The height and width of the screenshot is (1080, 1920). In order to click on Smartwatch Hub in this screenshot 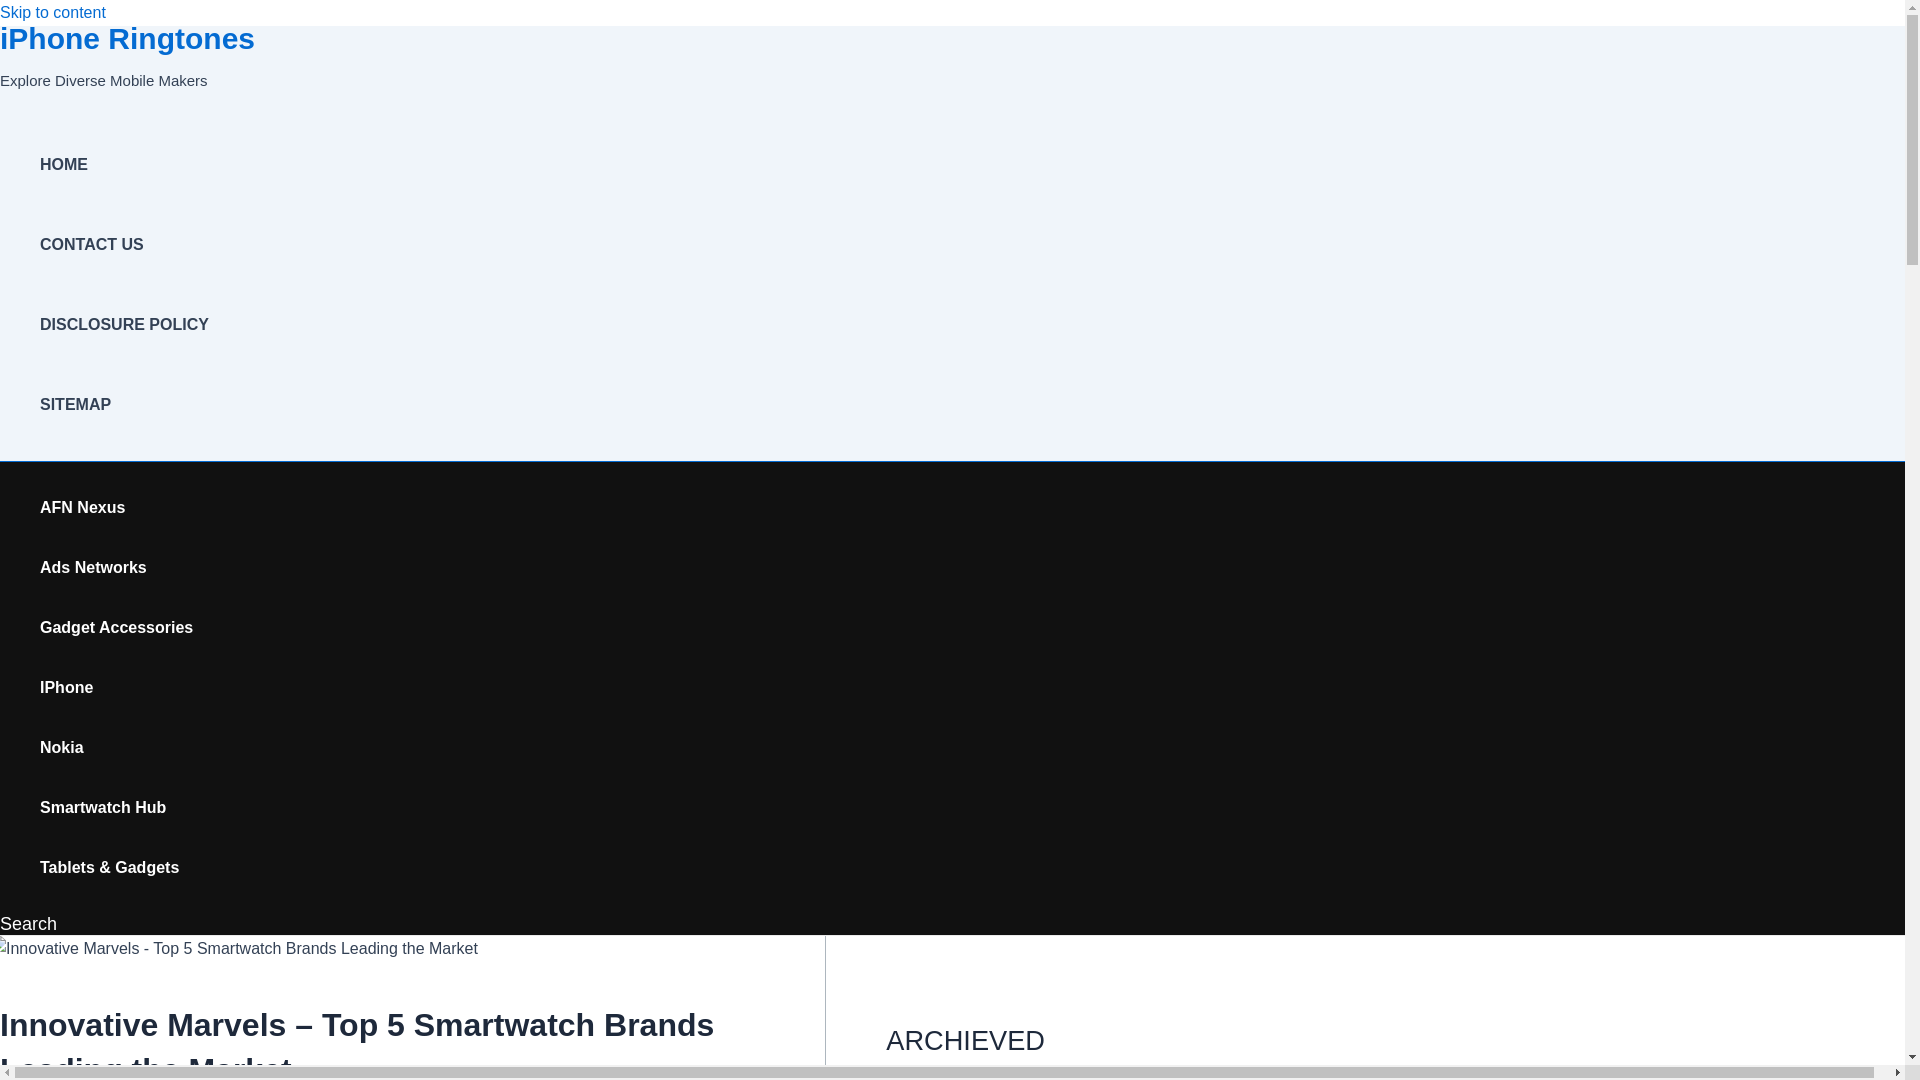, I will do `click(116, 808)`.